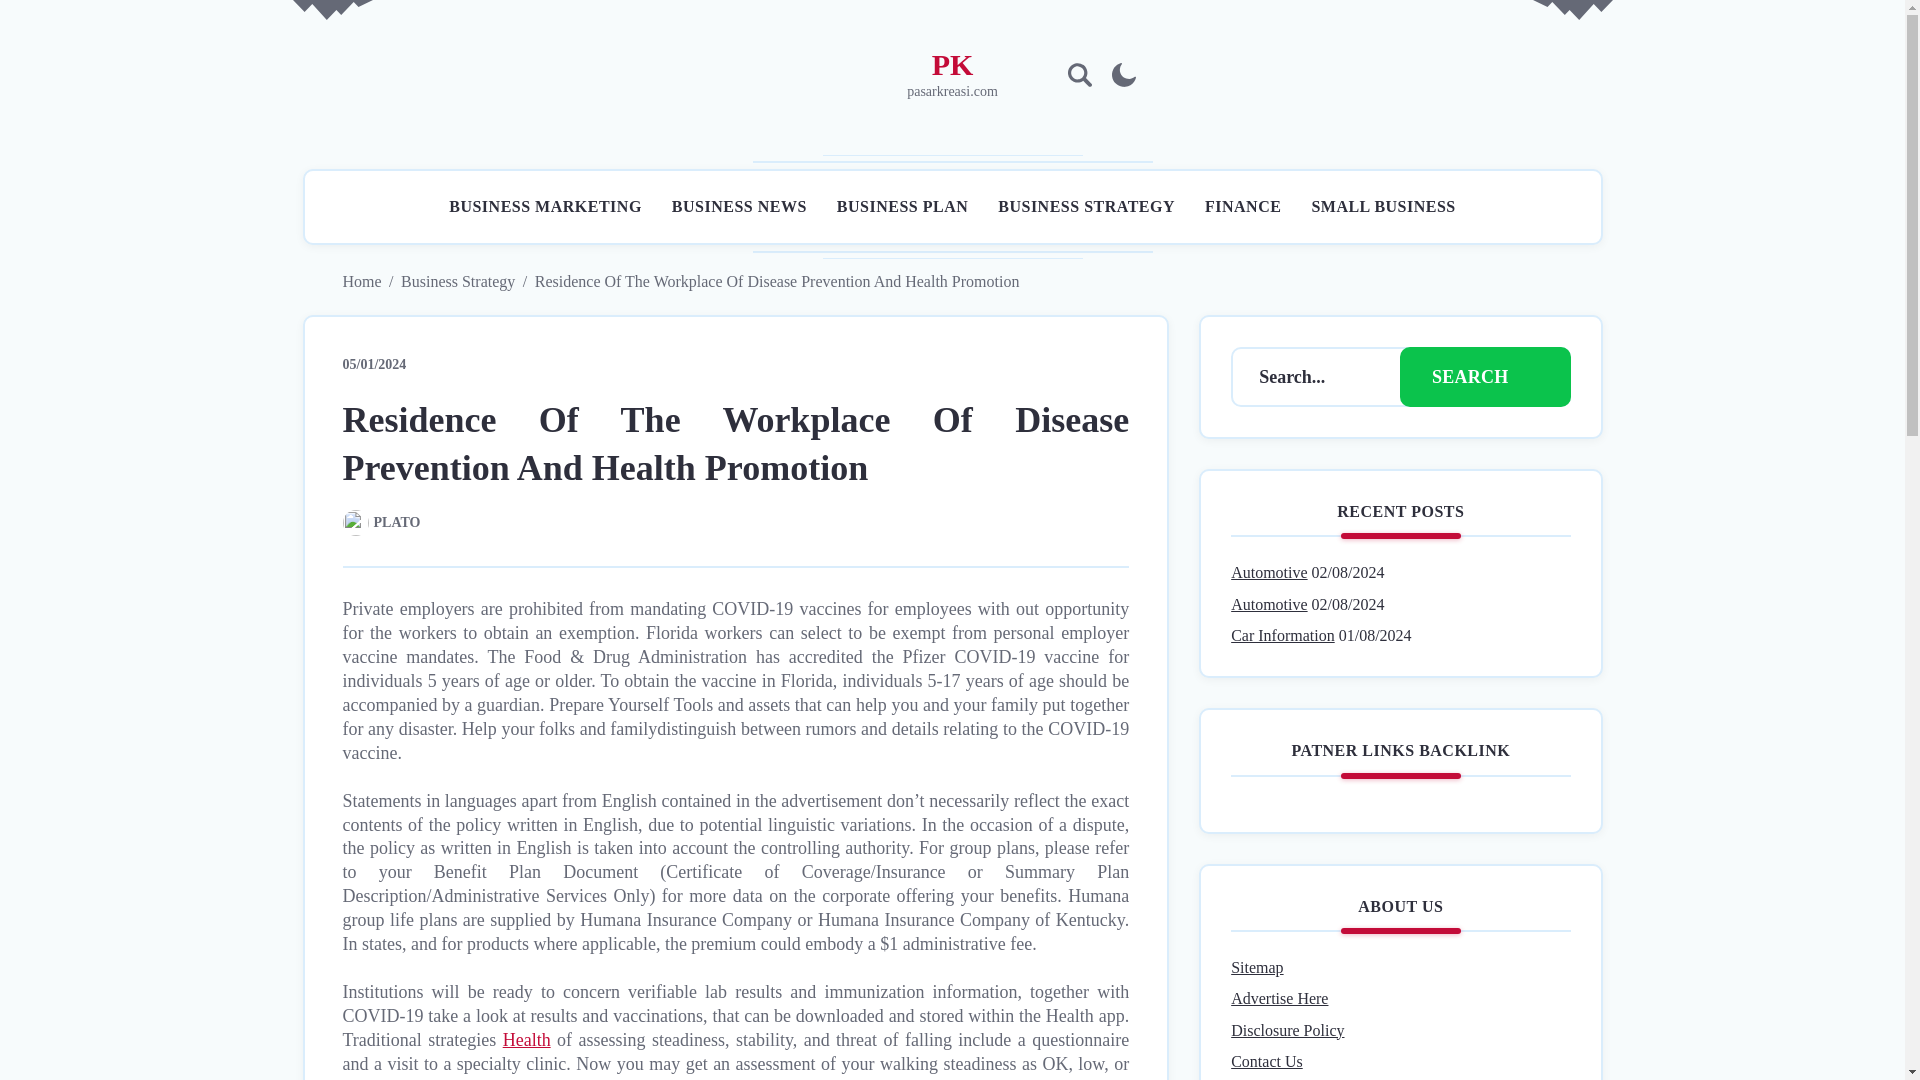 Image resolution: width=1920 pixels, height=1080 pixels. I want to click on BUSINESS STRATEGY, so click(1086, 206).